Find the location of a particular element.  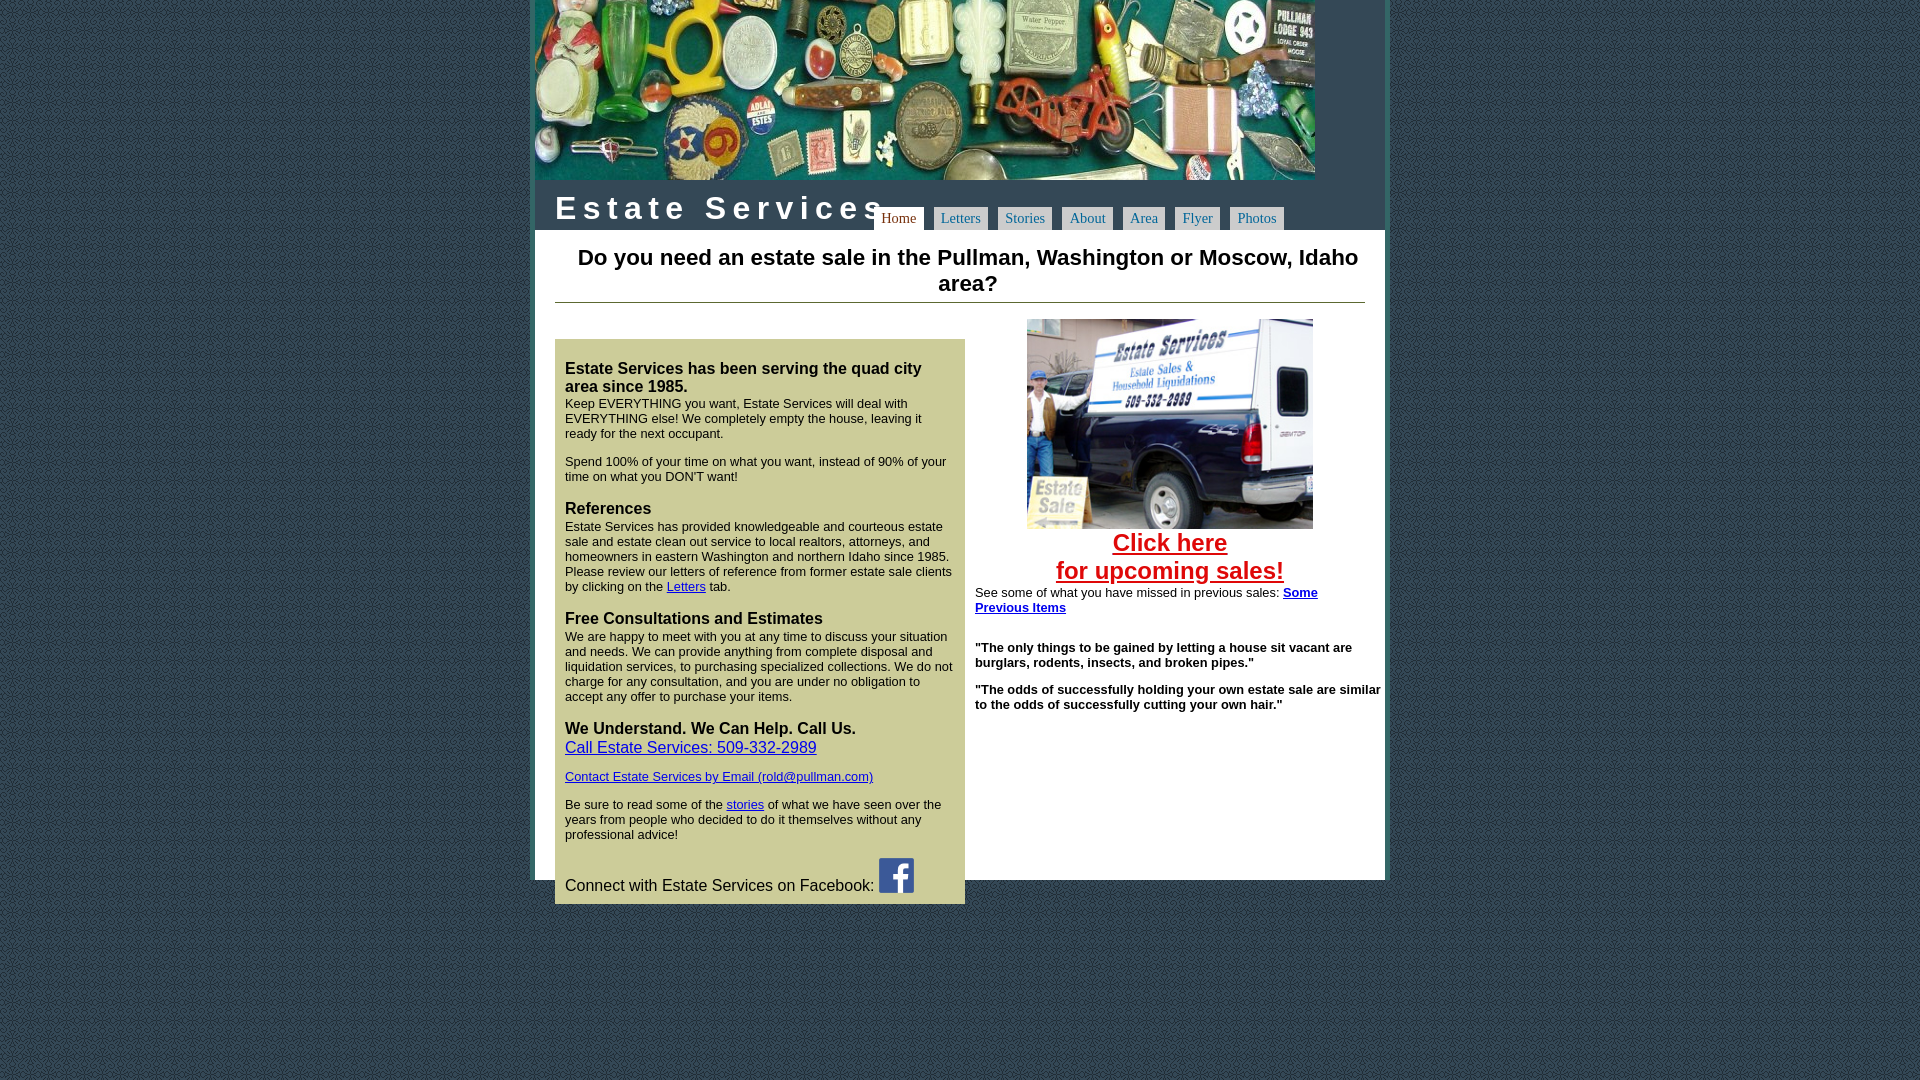

Letters is located at coordinates (1144, 218).